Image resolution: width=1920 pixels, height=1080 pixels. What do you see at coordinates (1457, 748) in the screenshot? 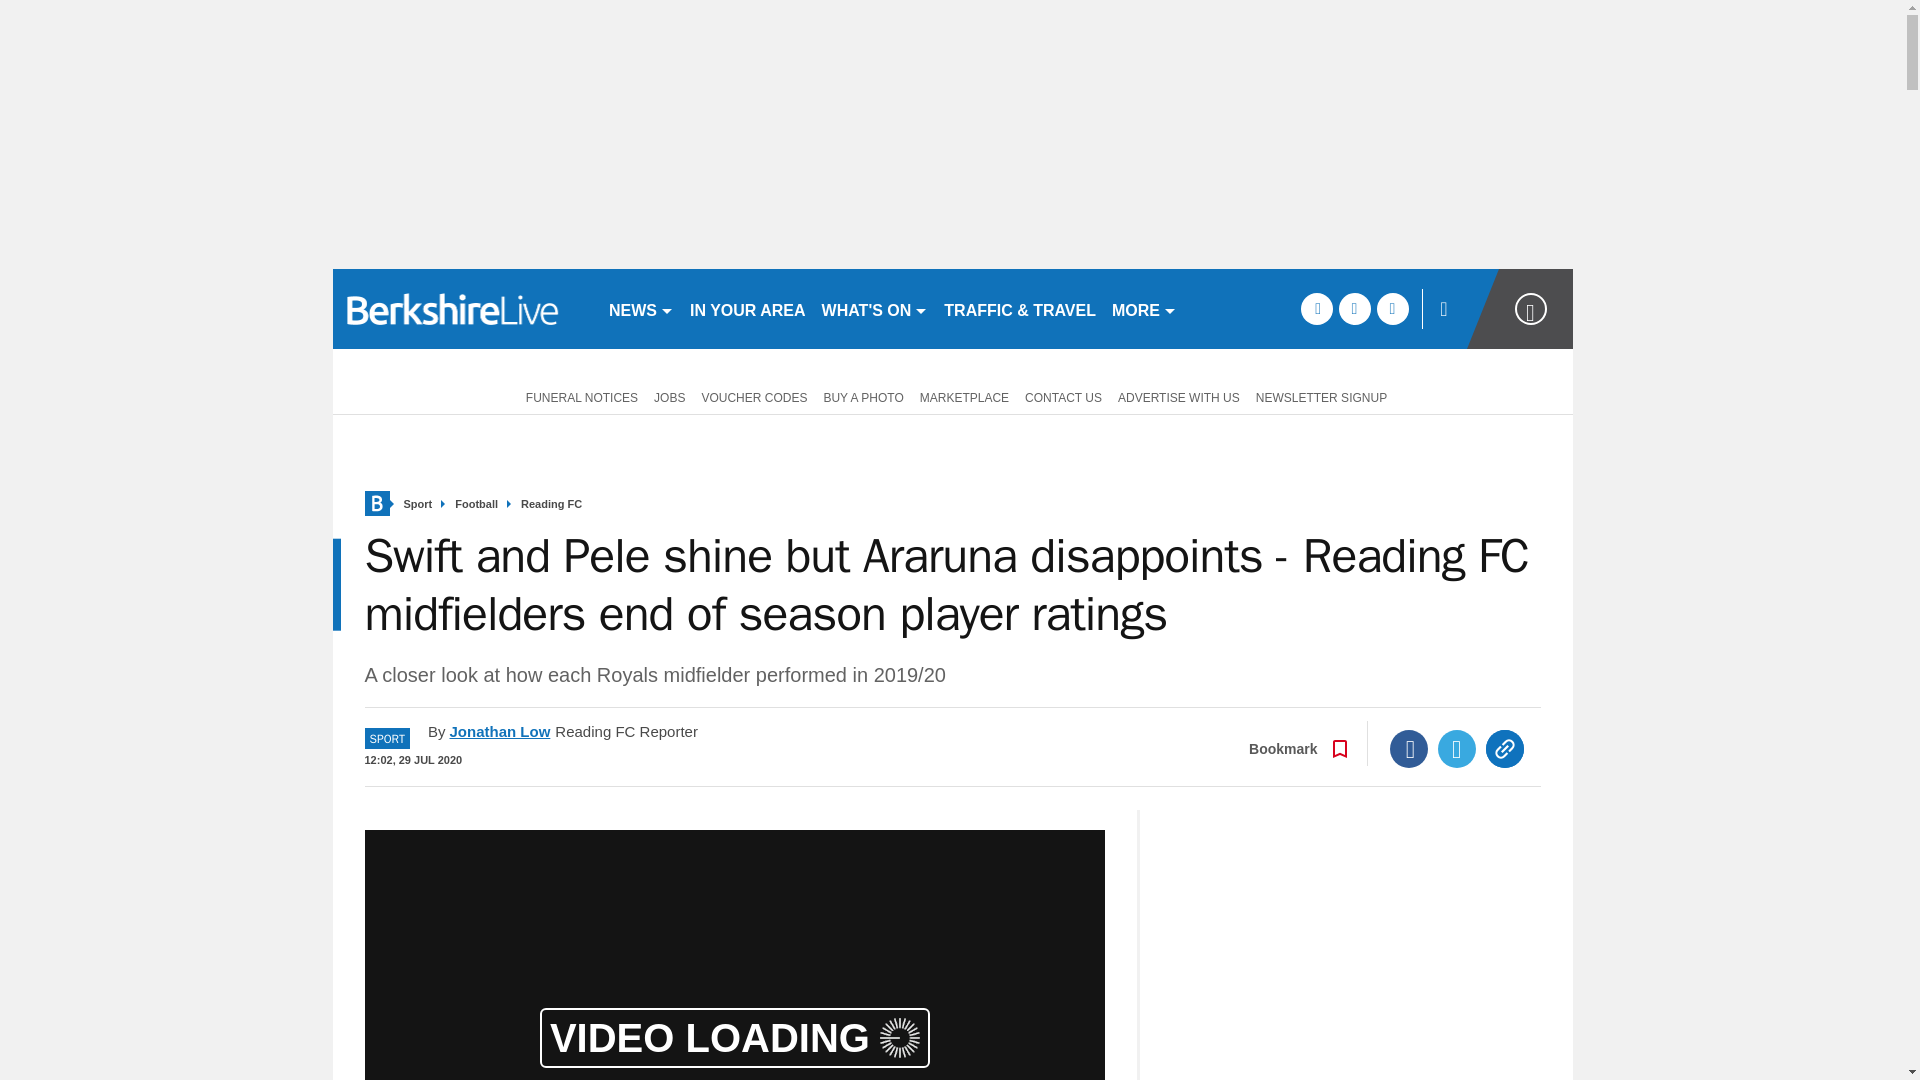
I see `Twitter` at bounding box center [1457, 748].